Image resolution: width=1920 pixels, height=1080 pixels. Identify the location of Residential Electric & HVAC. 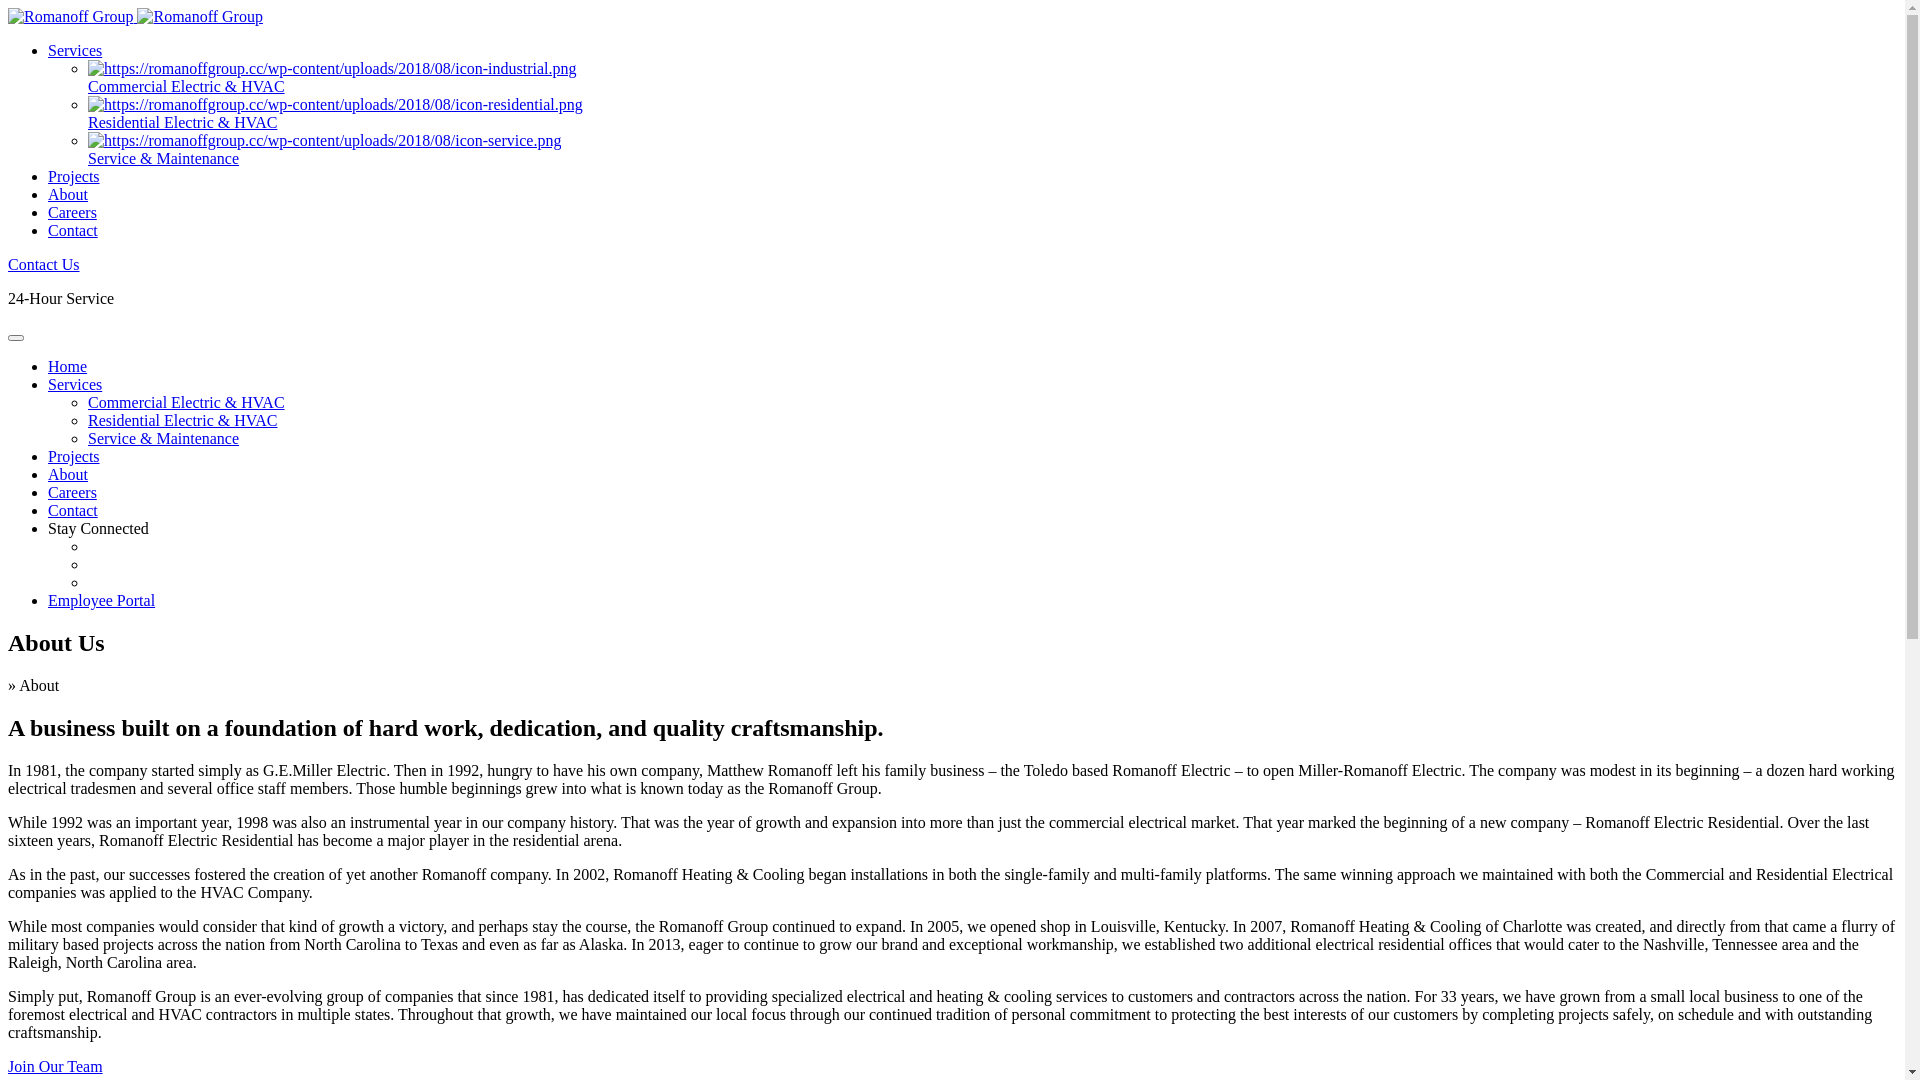
(992, 114).